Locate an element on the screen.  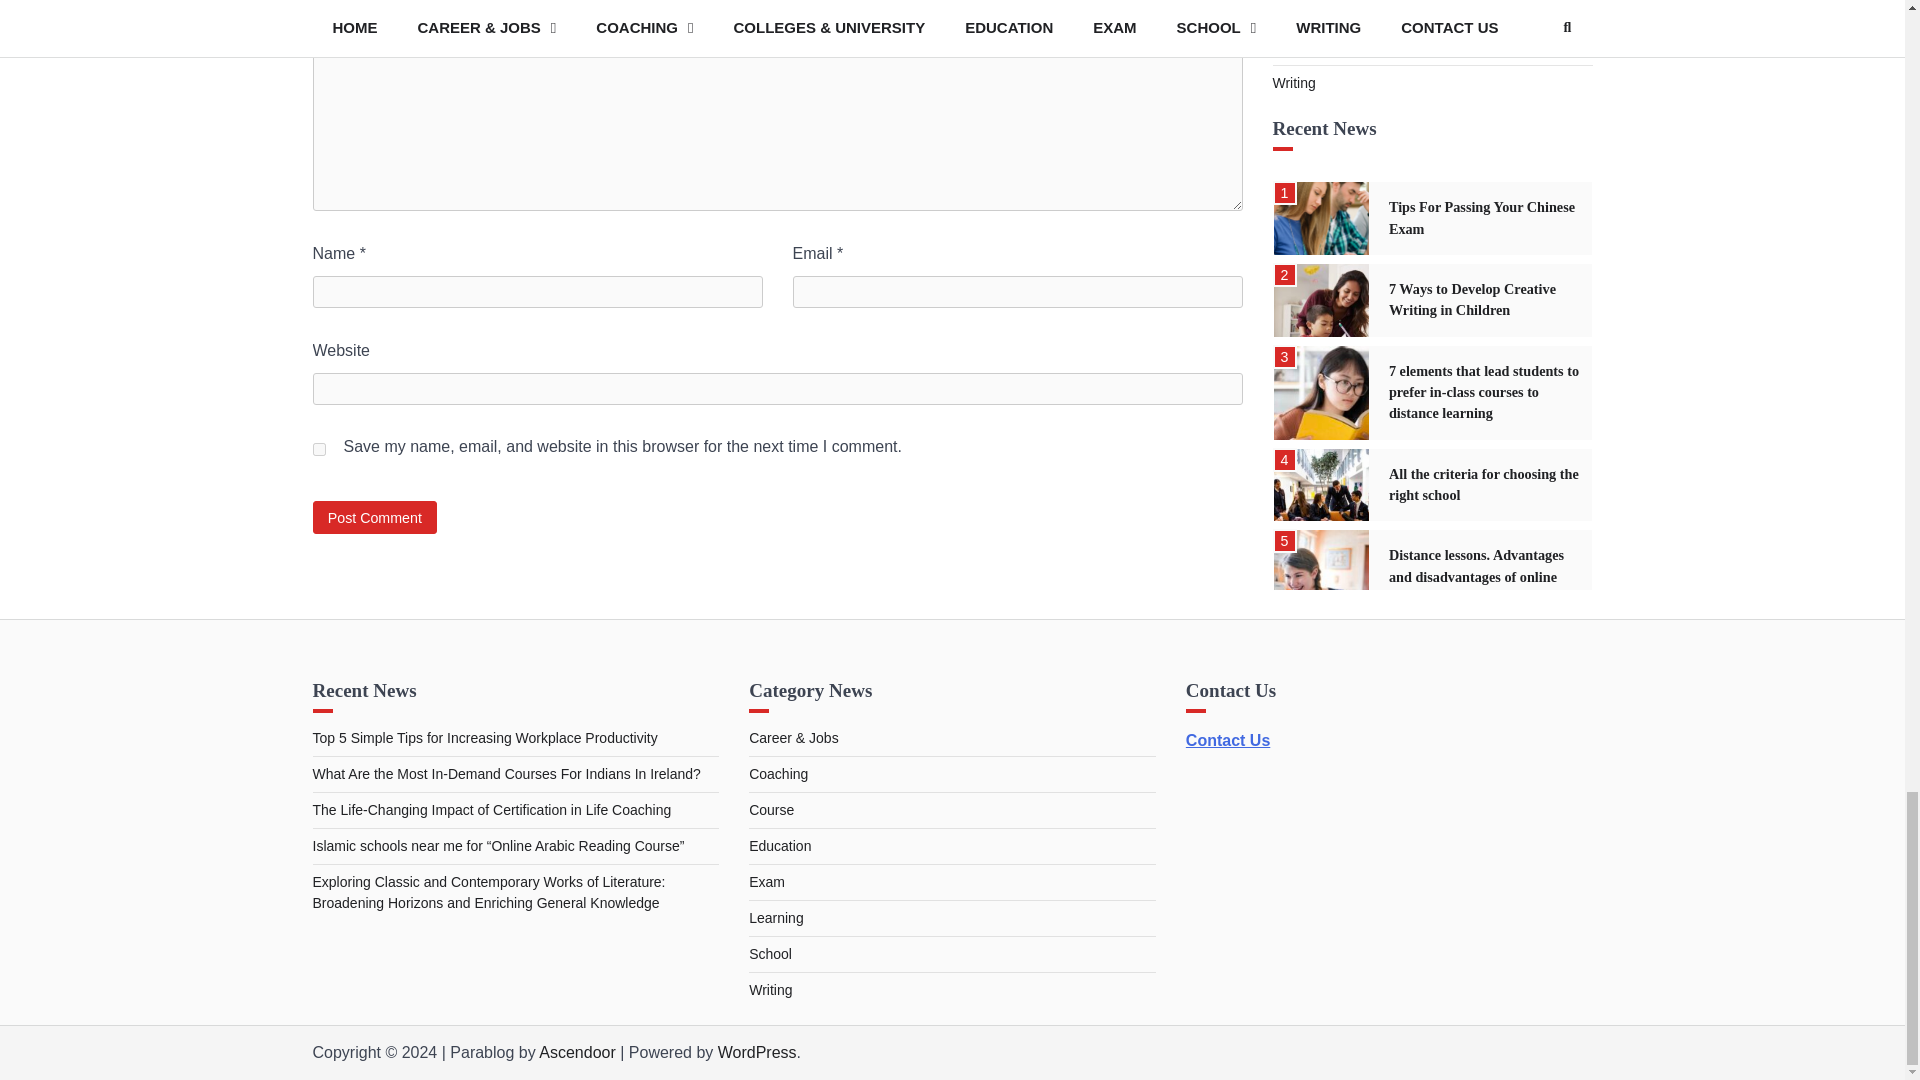
Post Comment is located at coordinates (374, 517).